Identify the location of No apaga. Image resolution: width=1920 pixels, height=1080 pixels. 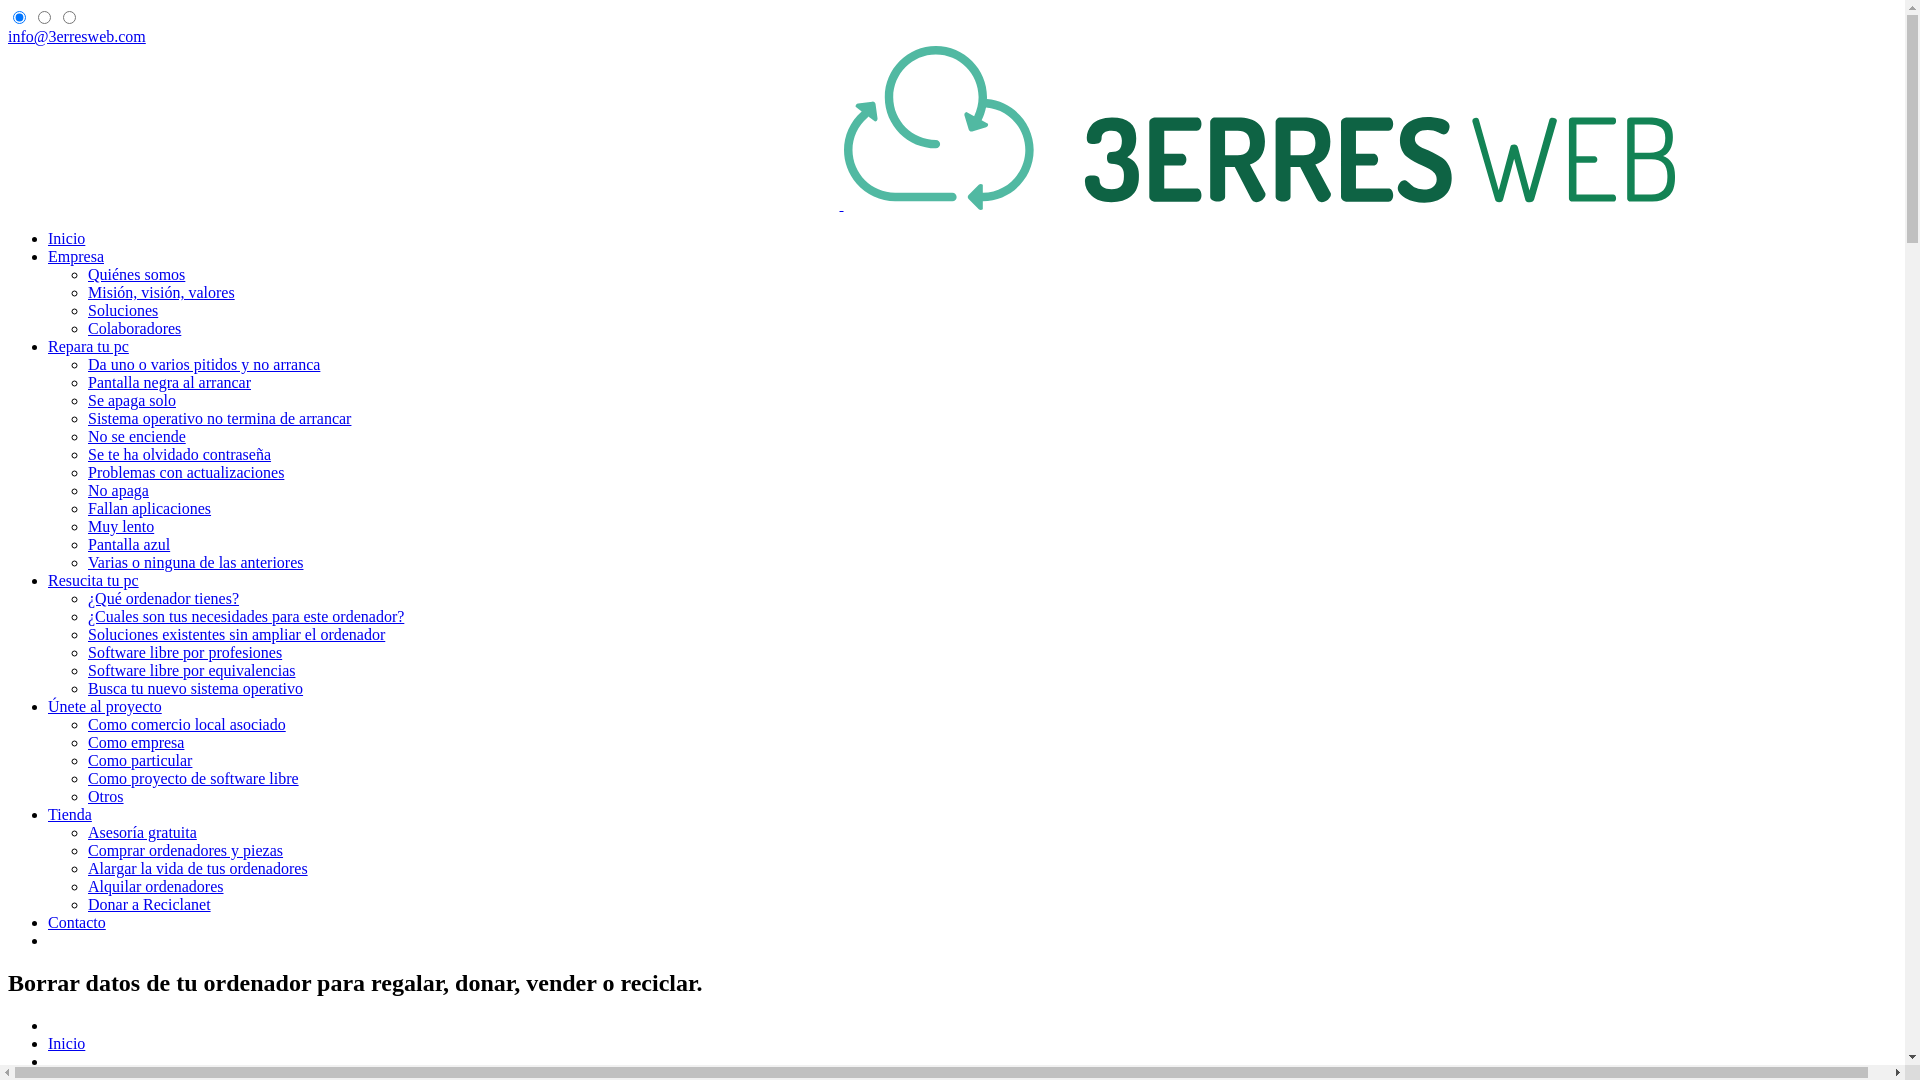
(118, 490).